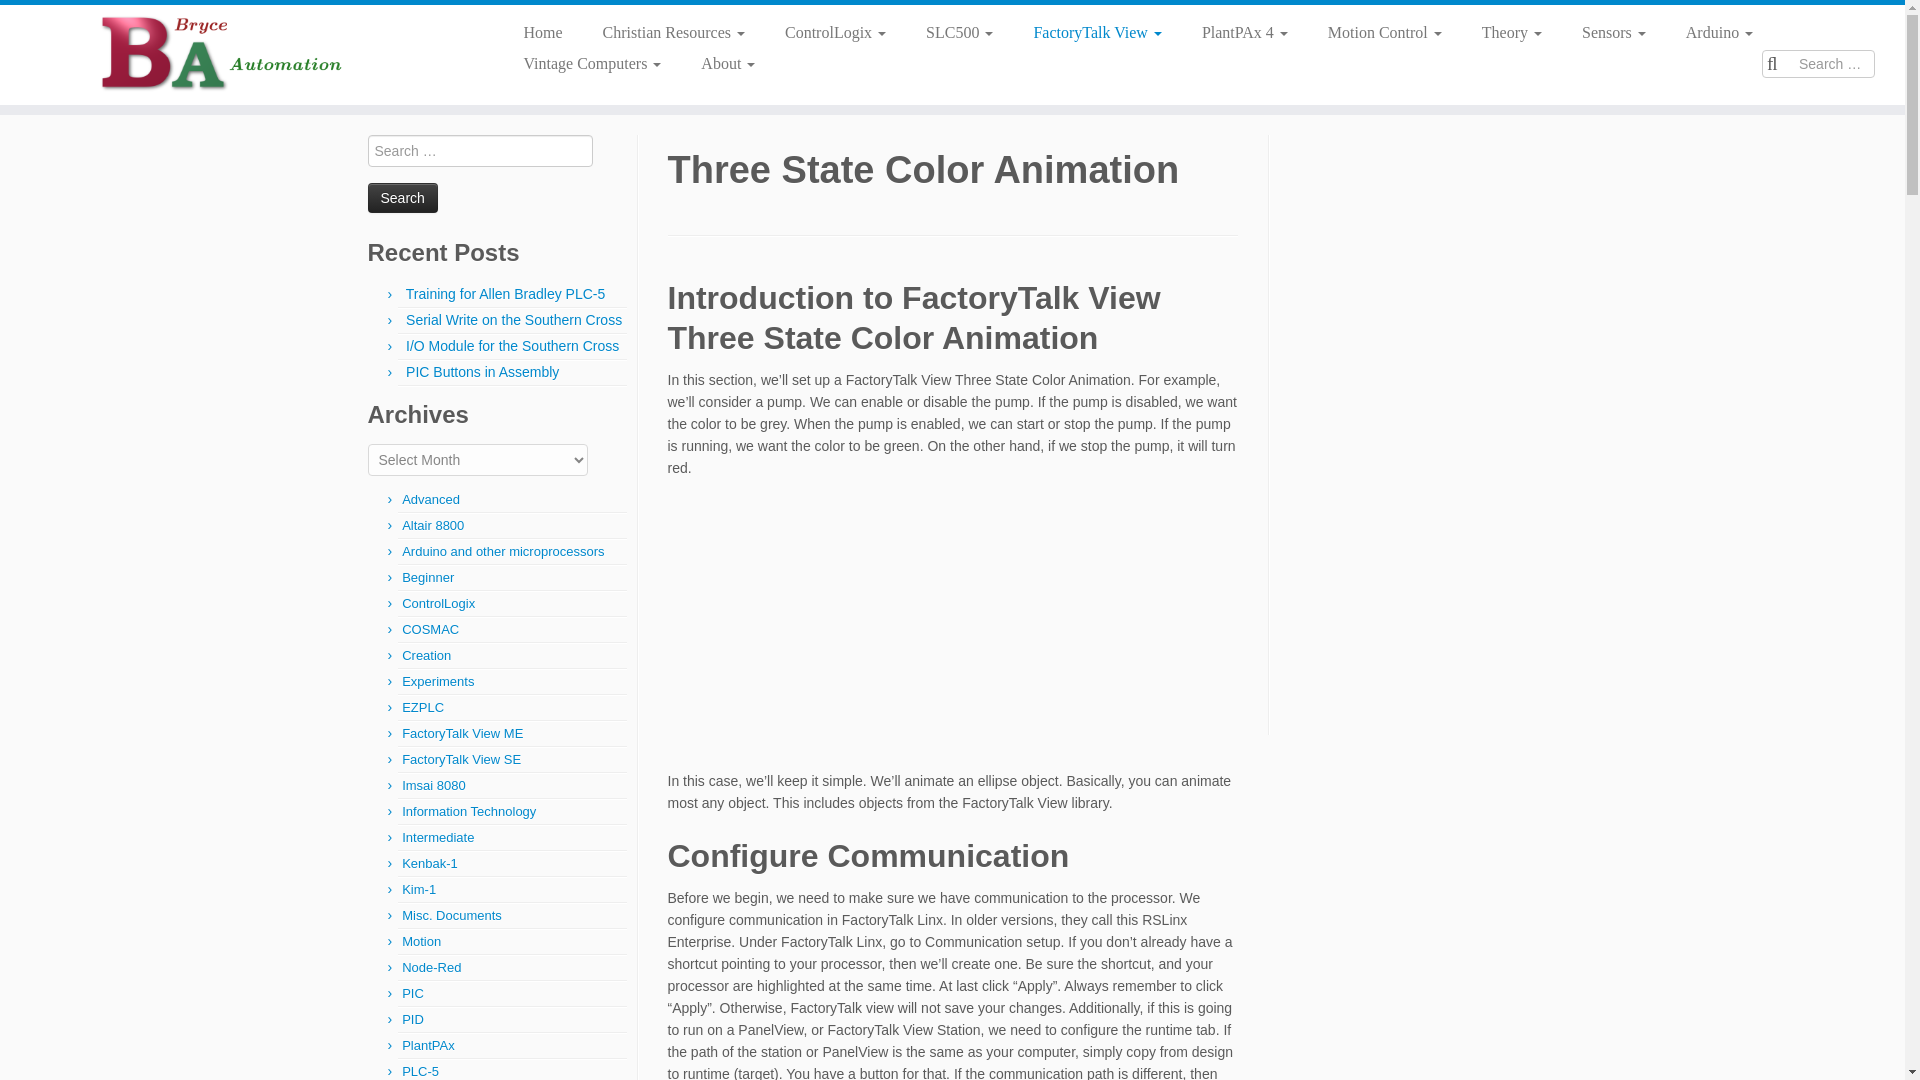  What do you see at coordinates (402, 197) in the screenshot?
I see `Search` at bounding box center [402, 197].